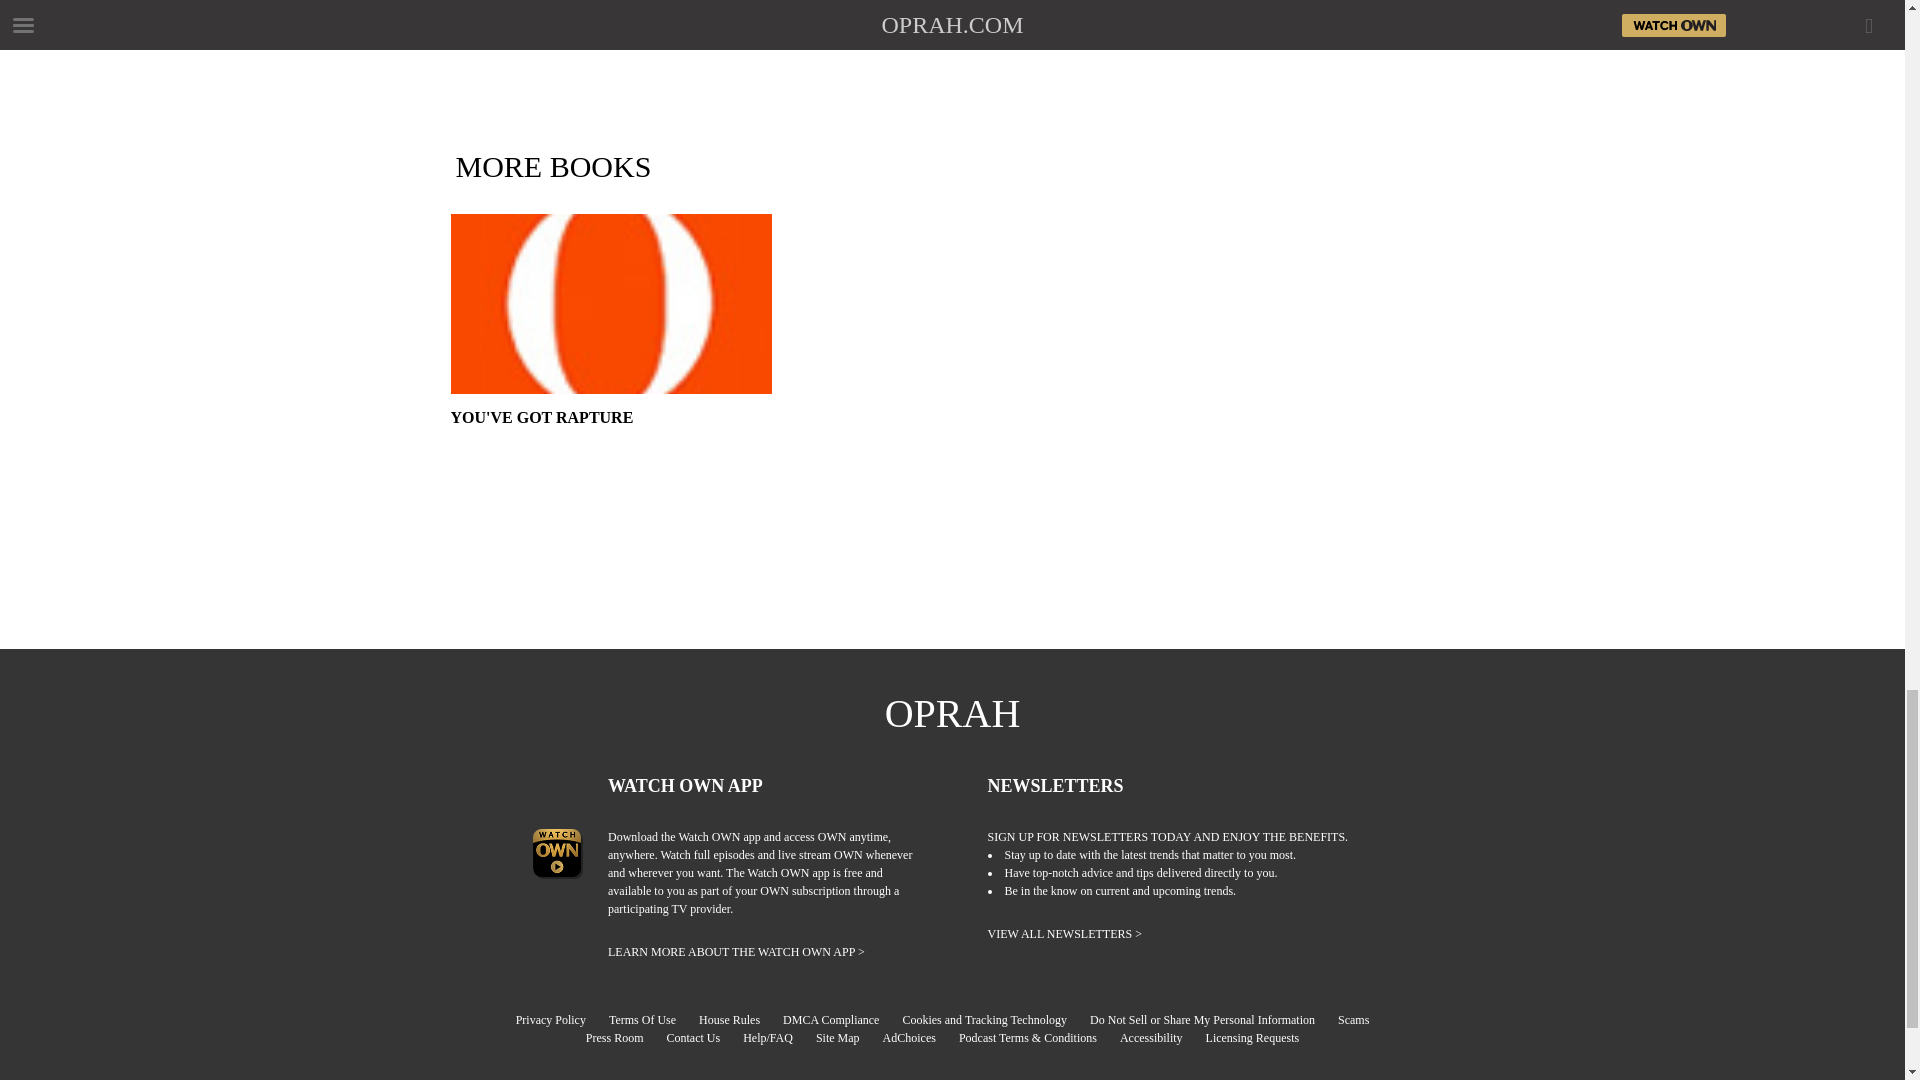  I want to click on House Rules, so click(738, 1020).